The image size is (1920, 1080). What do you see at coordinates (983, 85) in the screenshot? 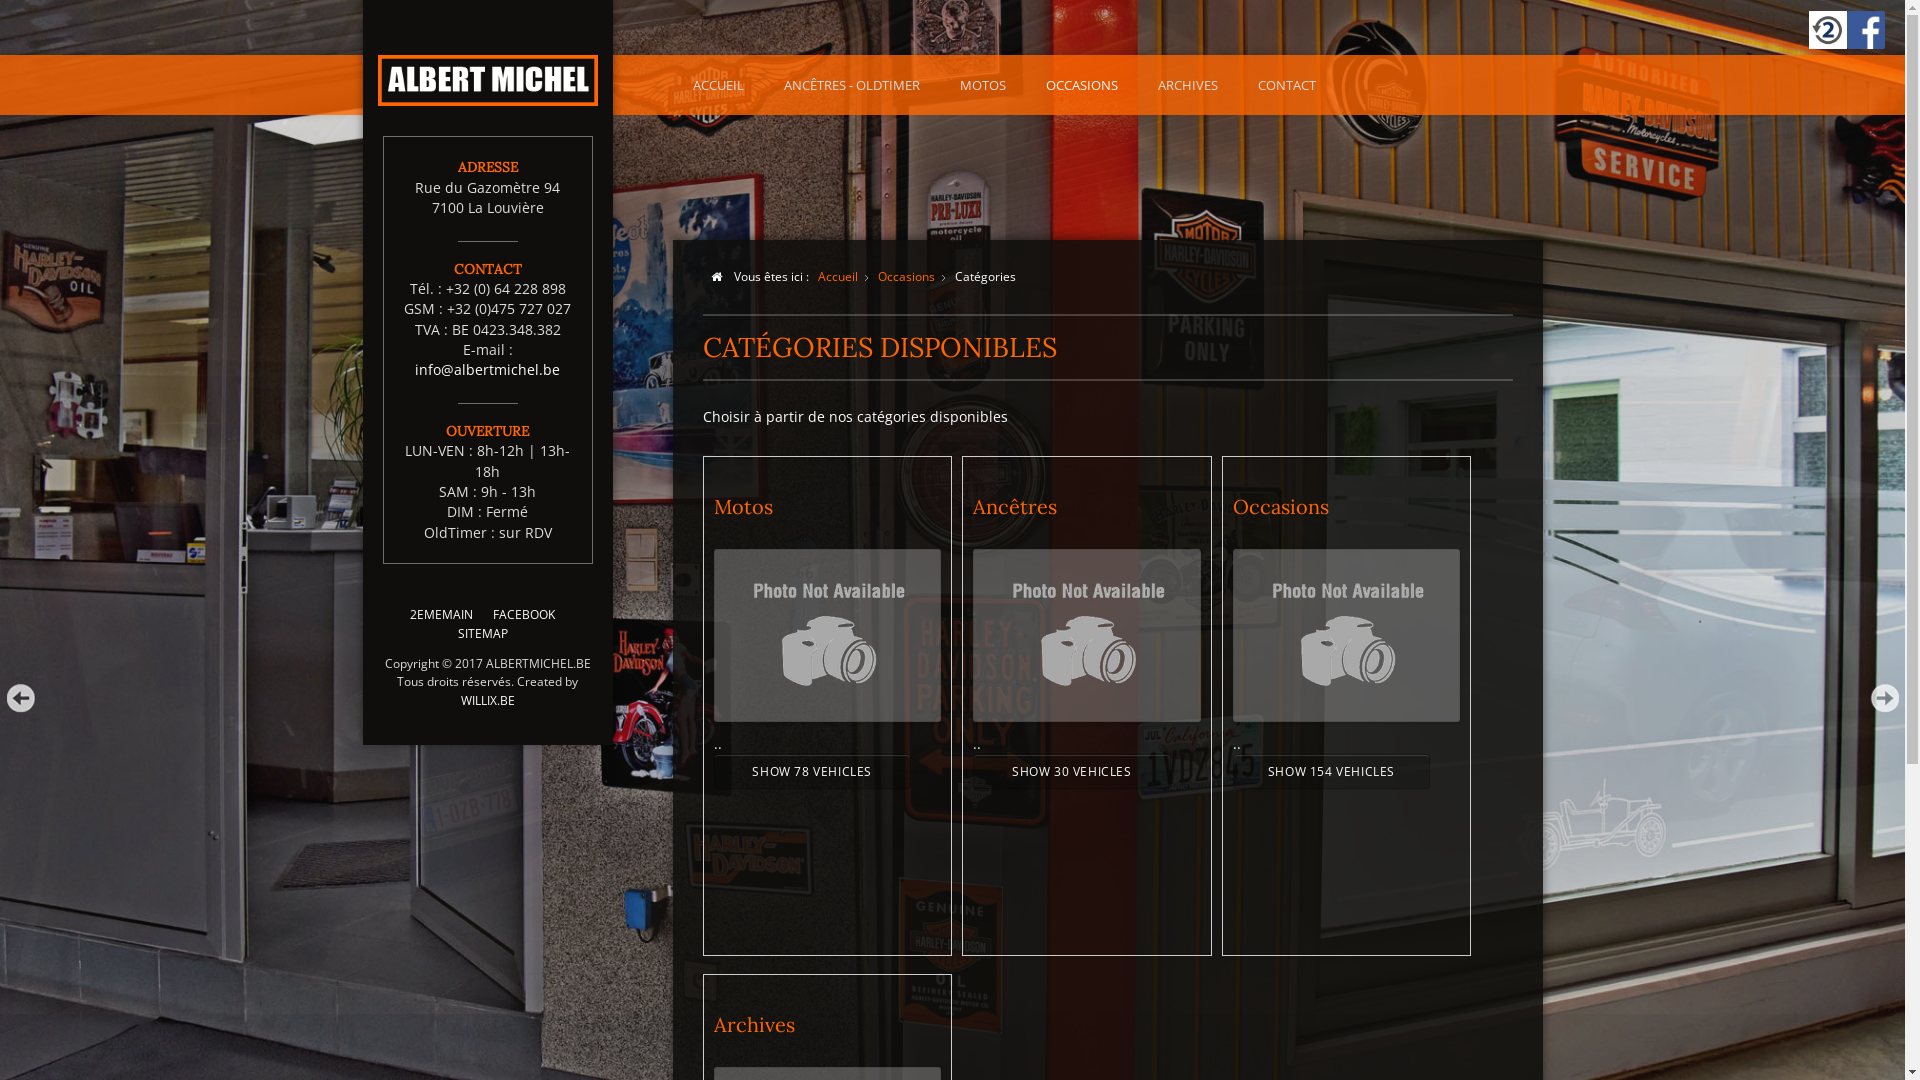
I see `MOTOS` at bounding box center [983, 85].